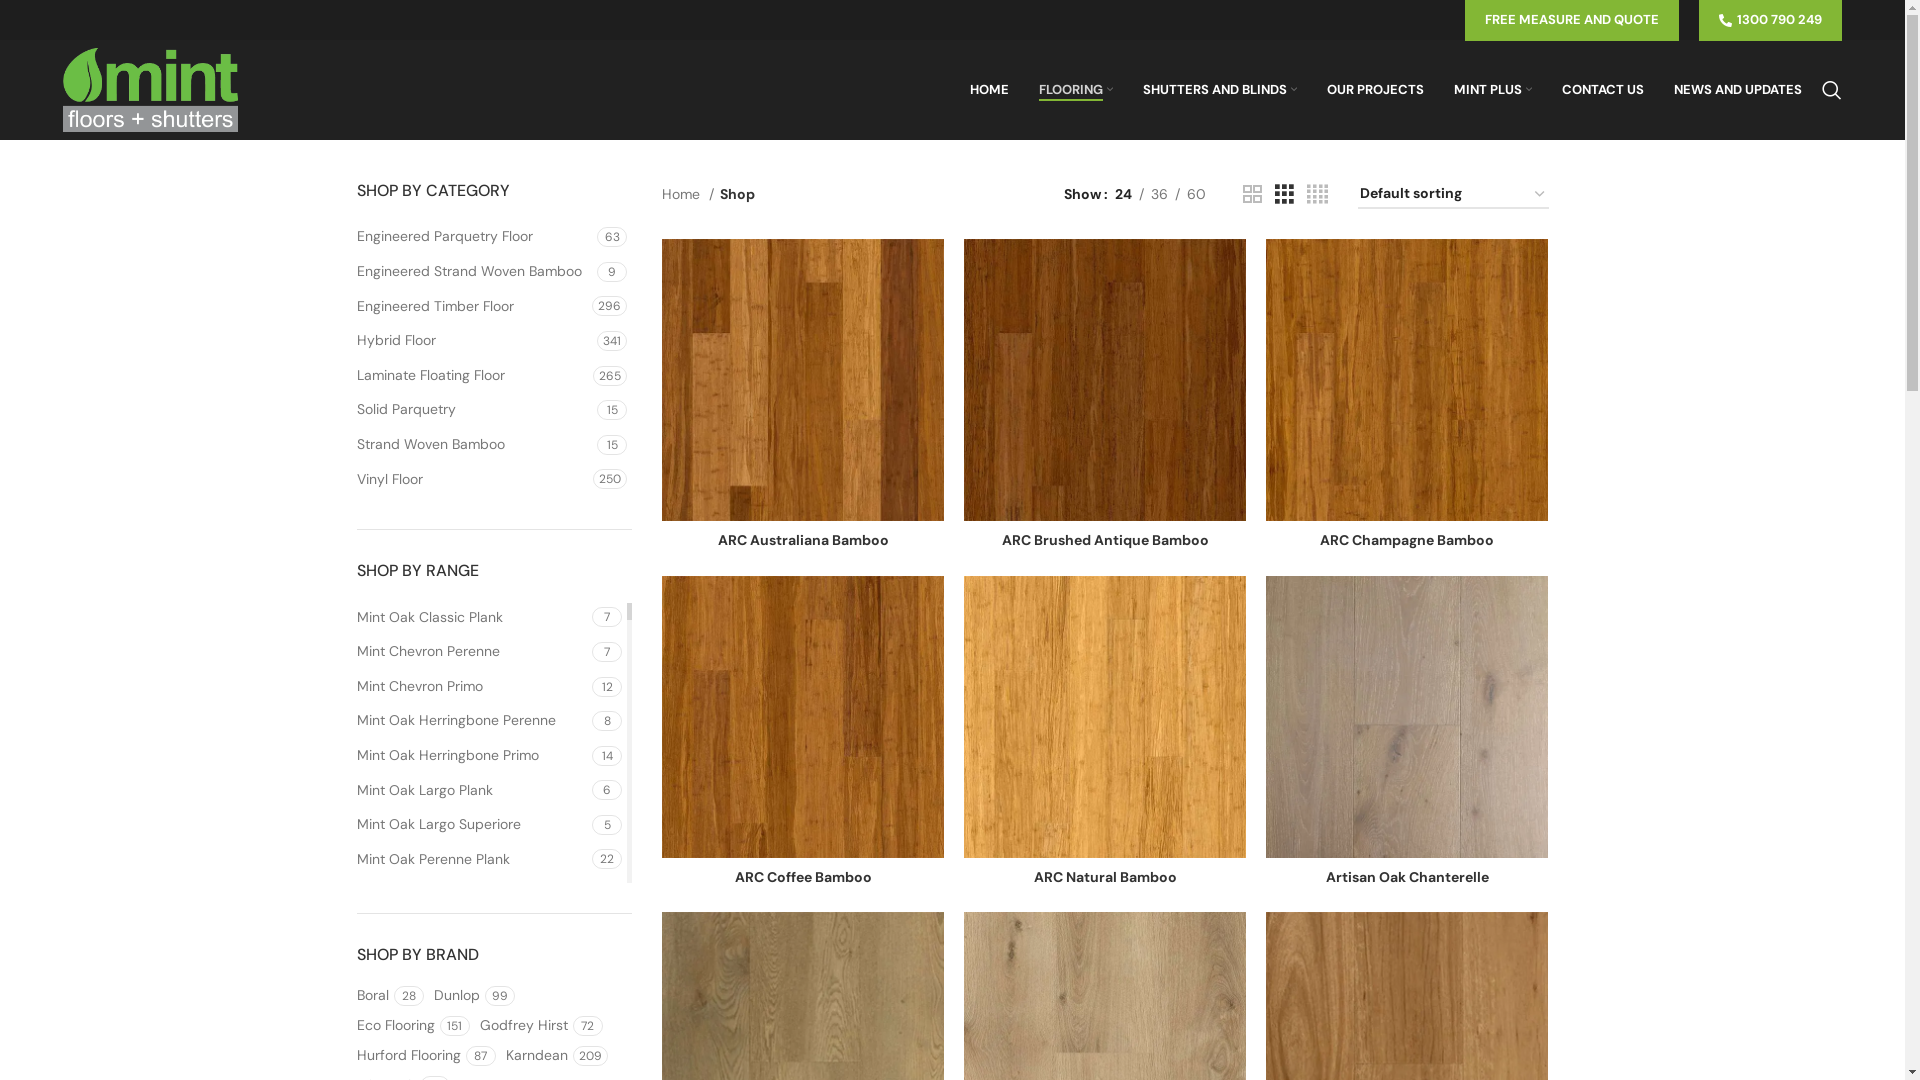  I want to click on Mint Oak Herringbone Primo, so click(472, 756).